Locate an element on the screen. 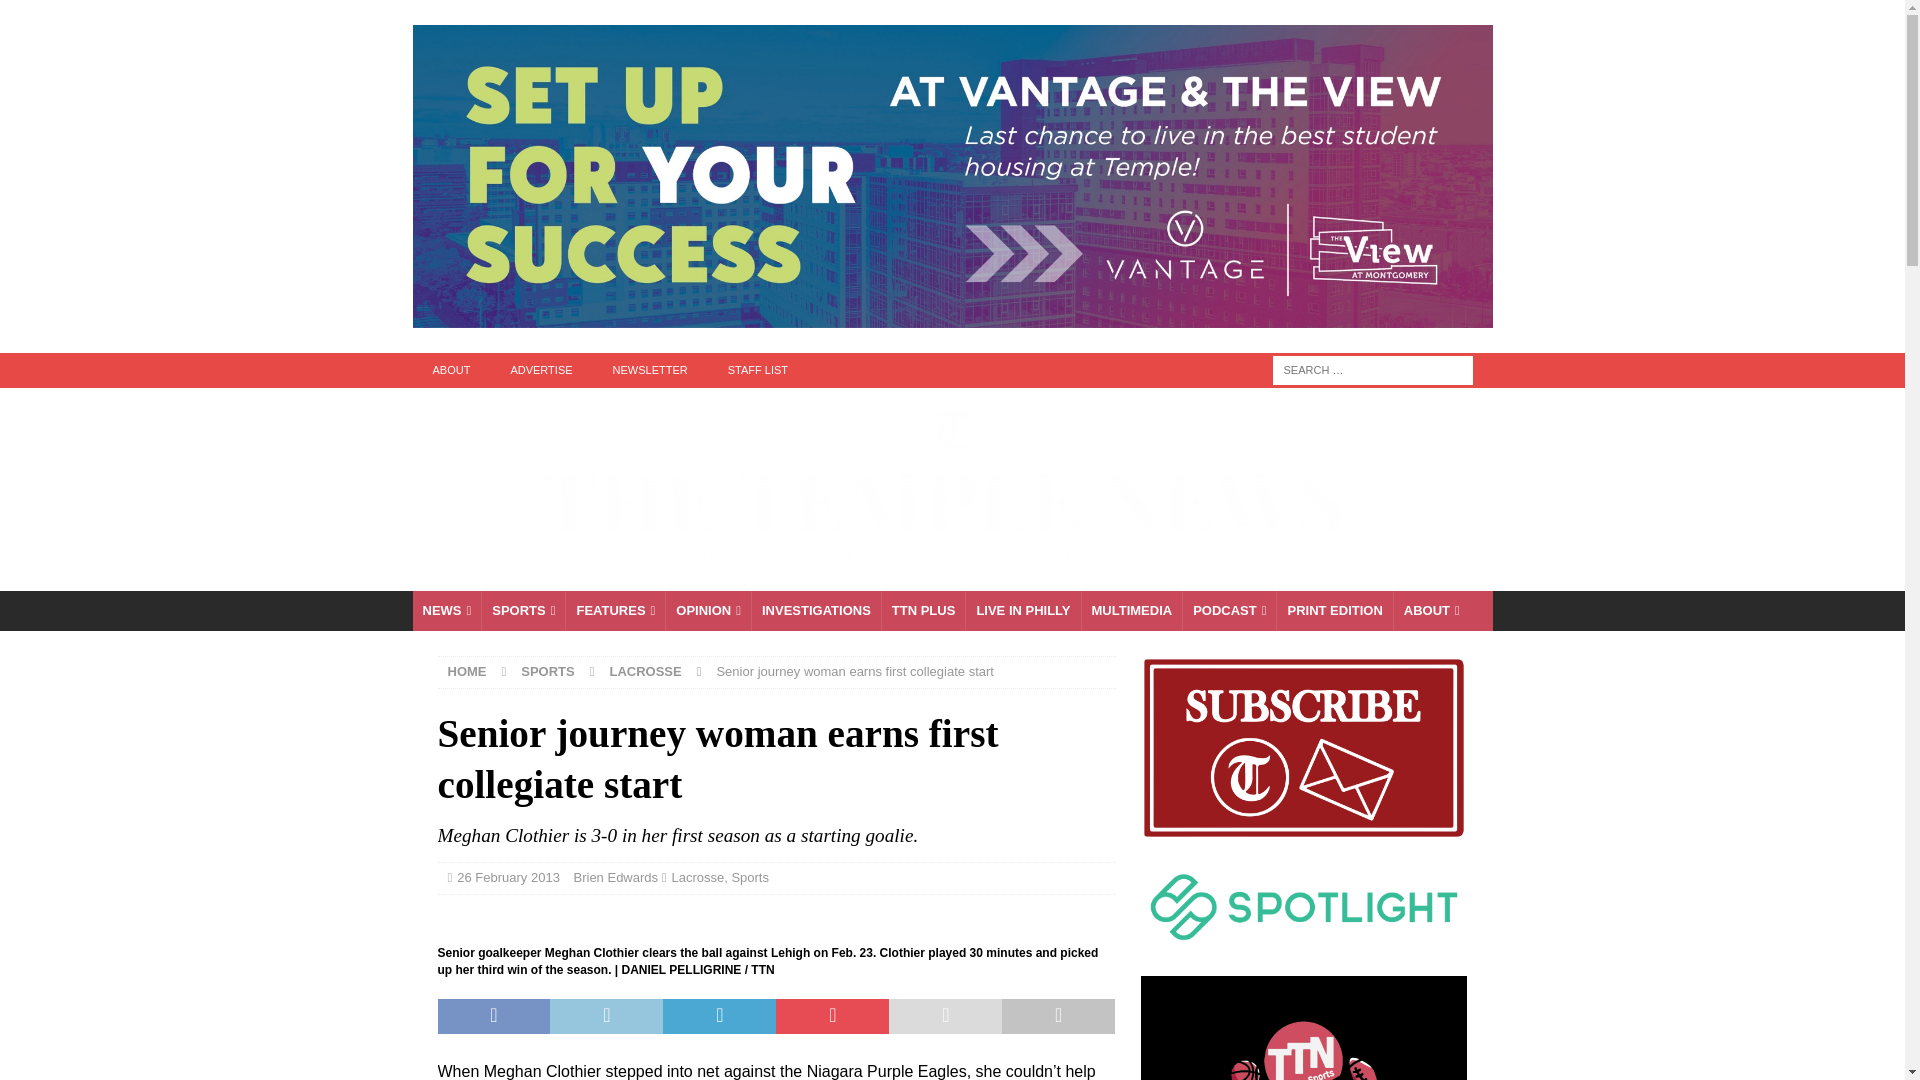 The height and width of the screenshot is (1080, 1920). STAFF LIST is located at coordinates (758, 370).